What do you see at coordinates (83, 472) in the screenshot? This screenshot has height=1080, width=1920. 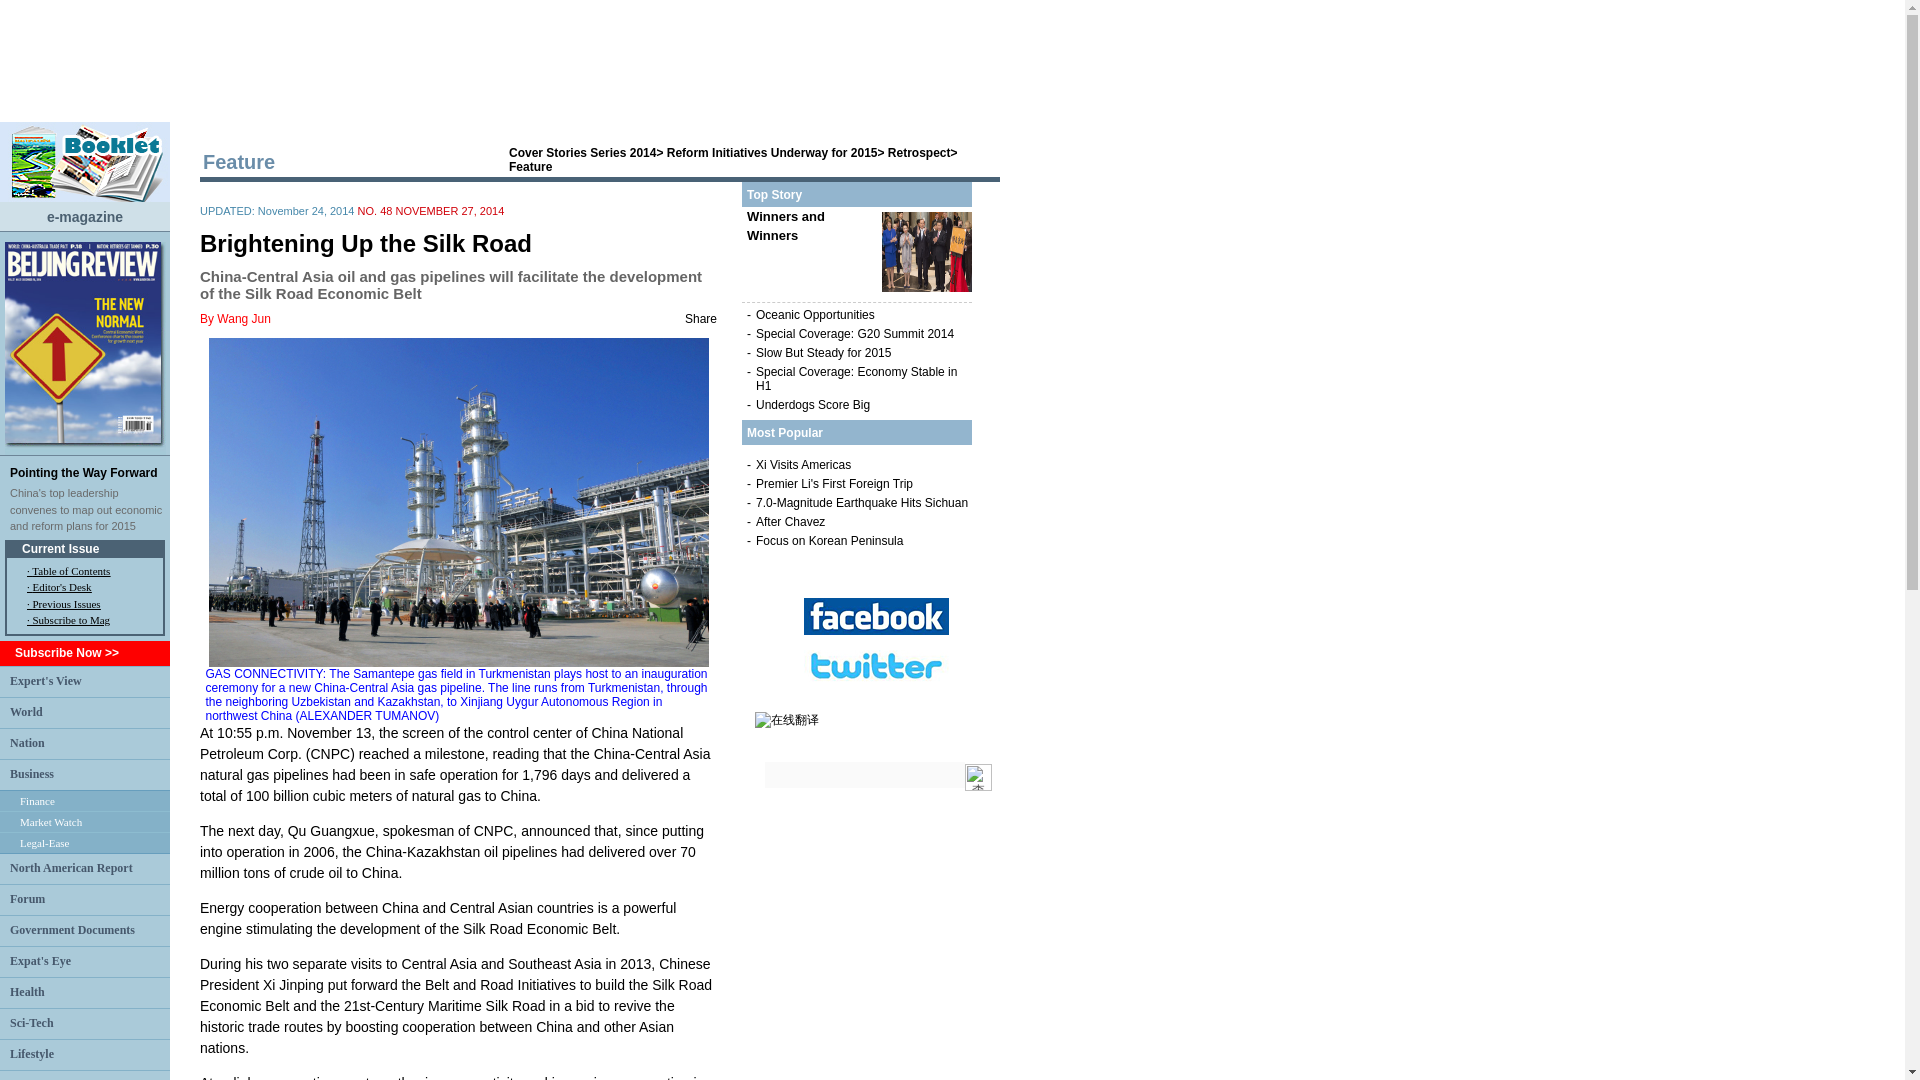 I see `Pointing the Way Forward` at bounding box center [83, 472].